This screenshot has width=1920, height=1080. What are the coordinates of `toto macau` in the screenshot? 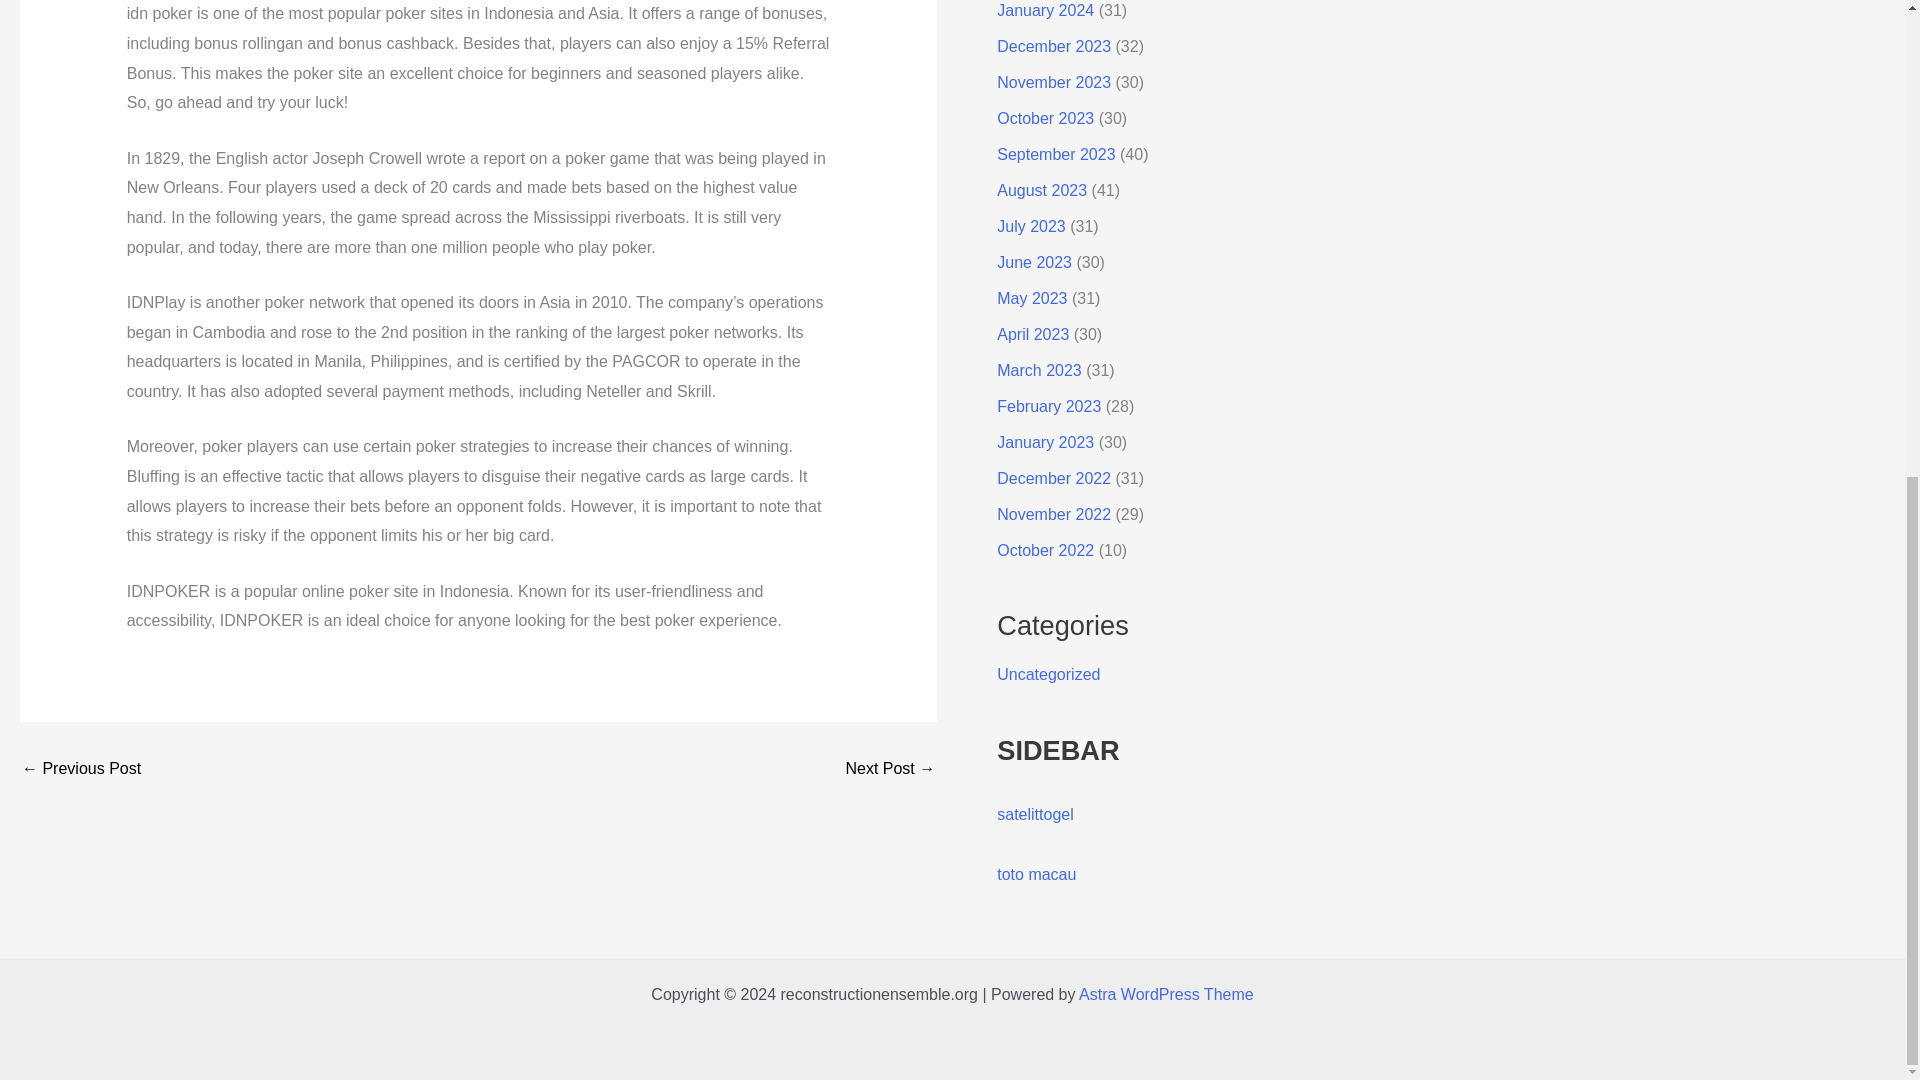 It's located at (1036, 874).